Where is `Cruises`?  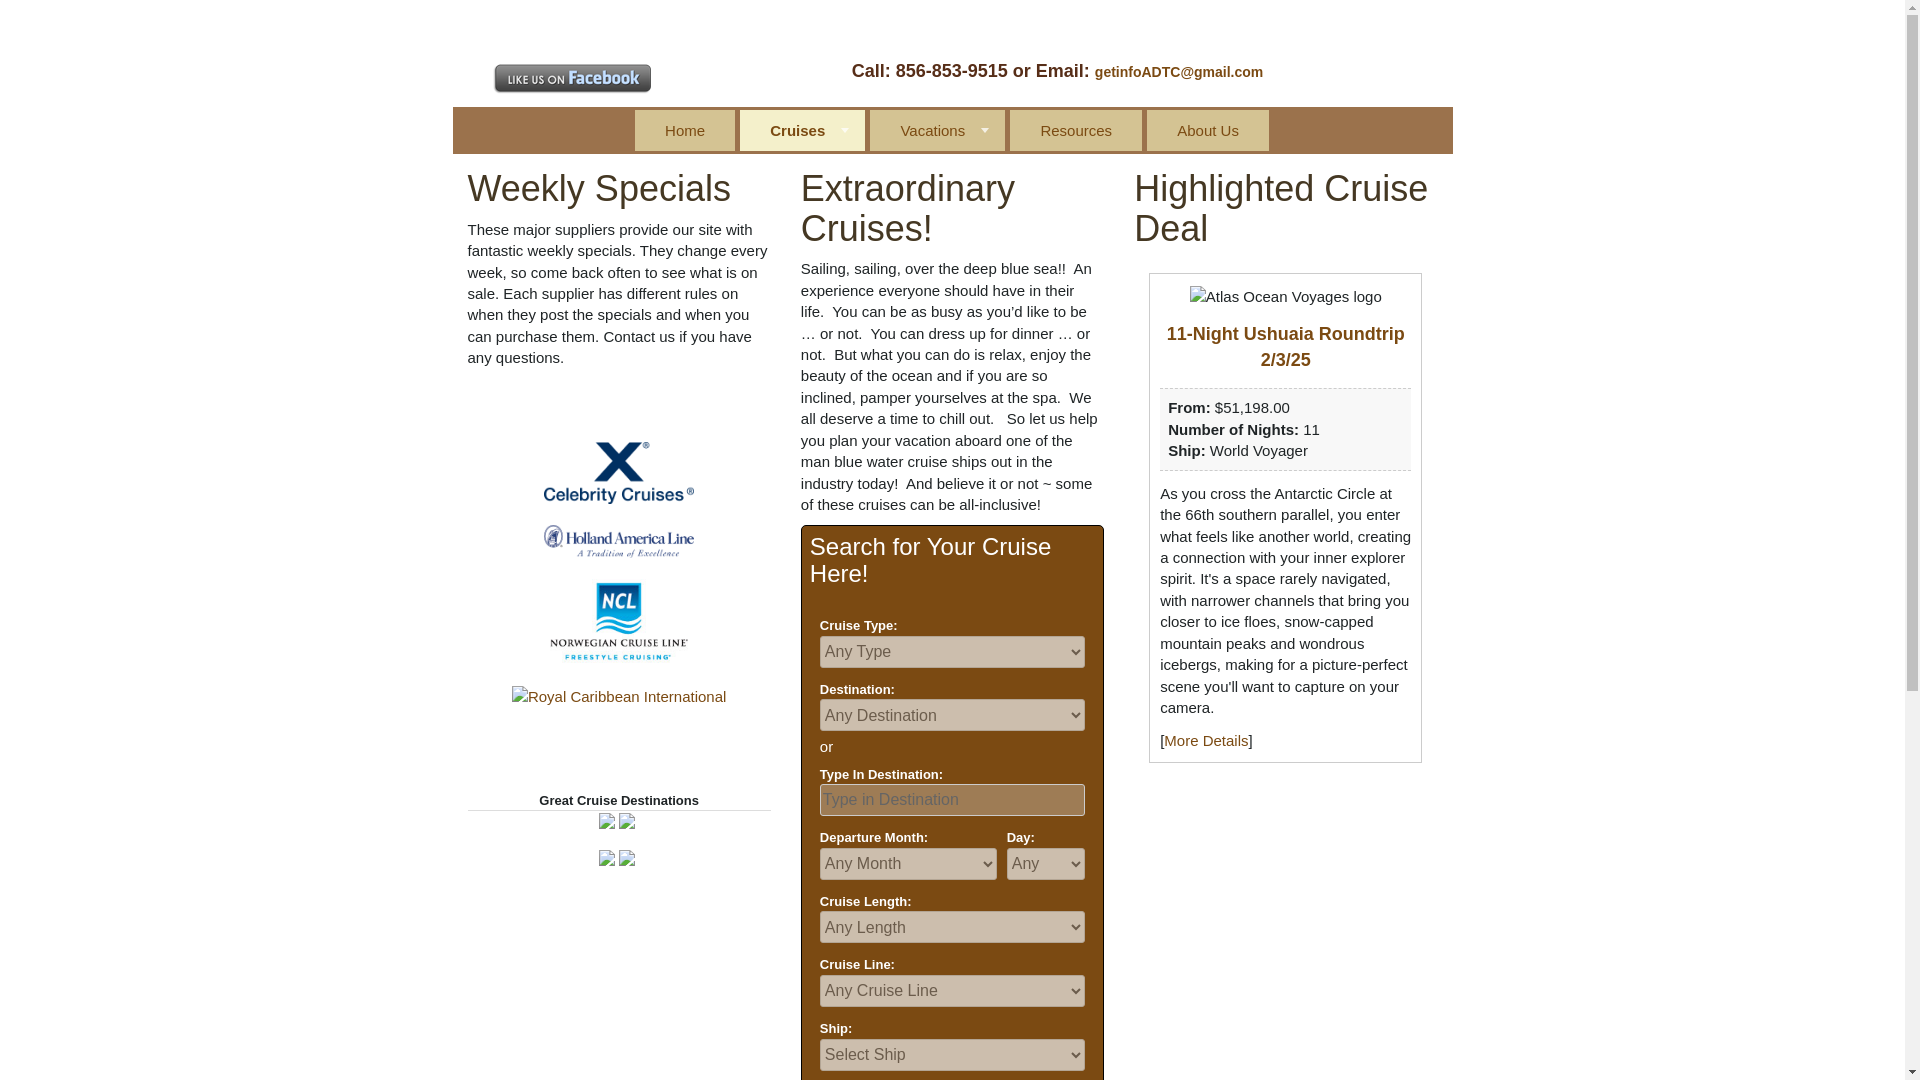
Cruises is located at coordinates (796, 131).